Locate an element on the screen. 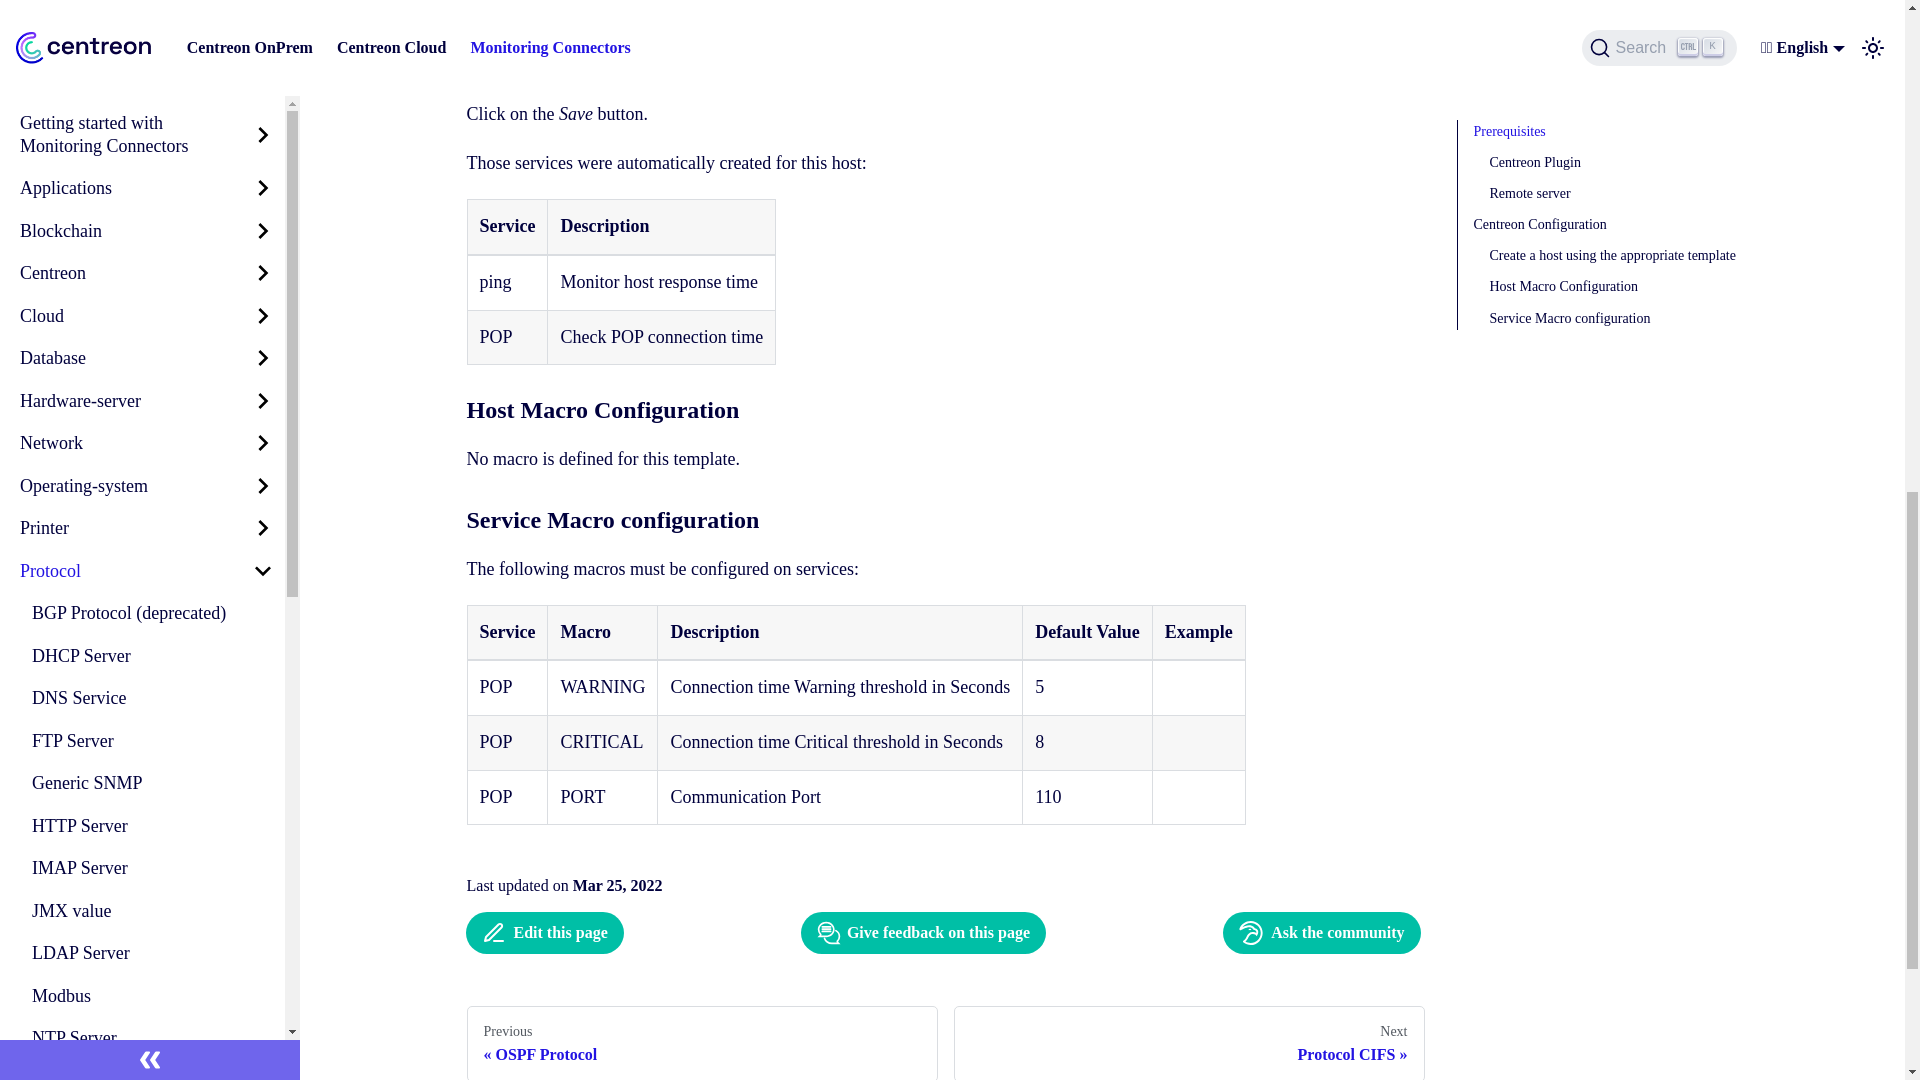 The width and height of the screenshot is (1920, 1080). Protocol CIFS is located at coordinates (152, 84).